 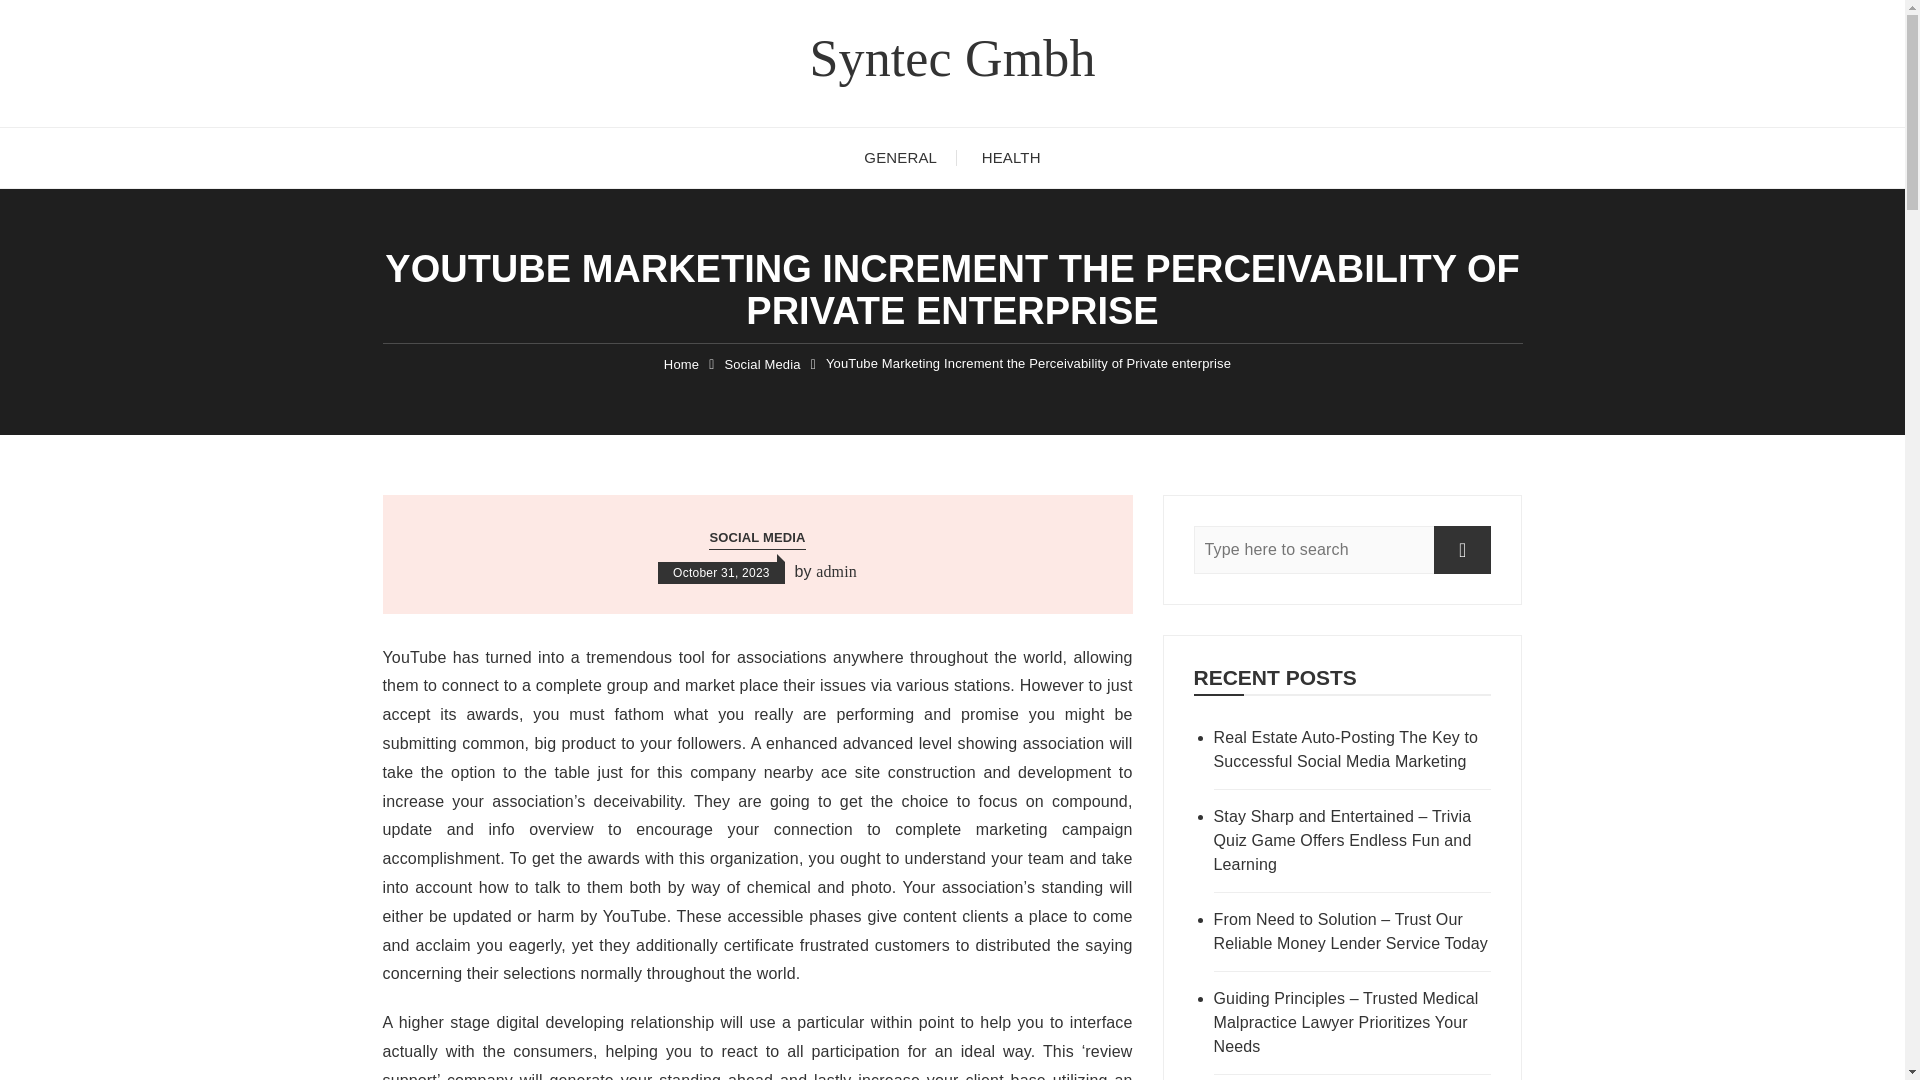 What do you see at coordinates (1011, 158) in the screenshot?
I see `HEALTH` at bounding box center [1011, 158].